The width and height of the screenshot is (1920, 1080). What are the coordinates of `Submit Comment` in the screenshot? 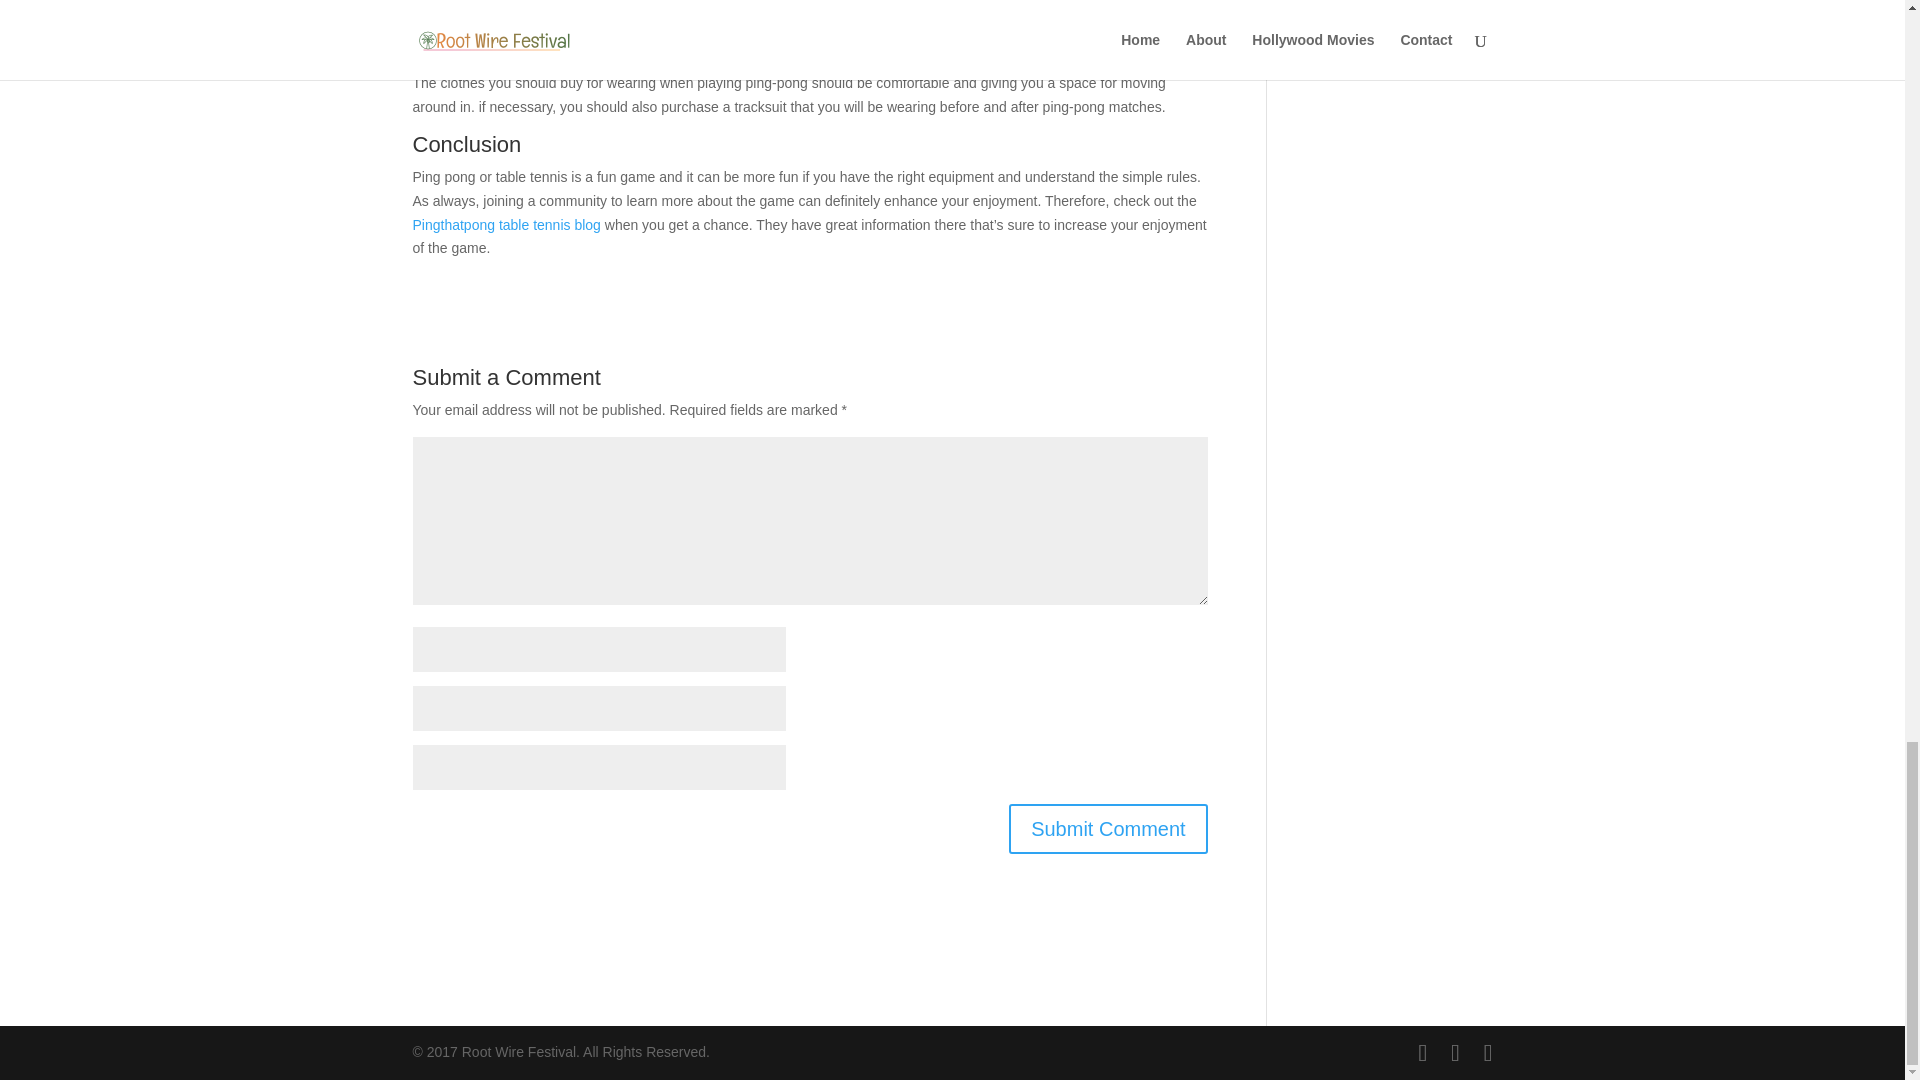 It's located at (1108, 828).